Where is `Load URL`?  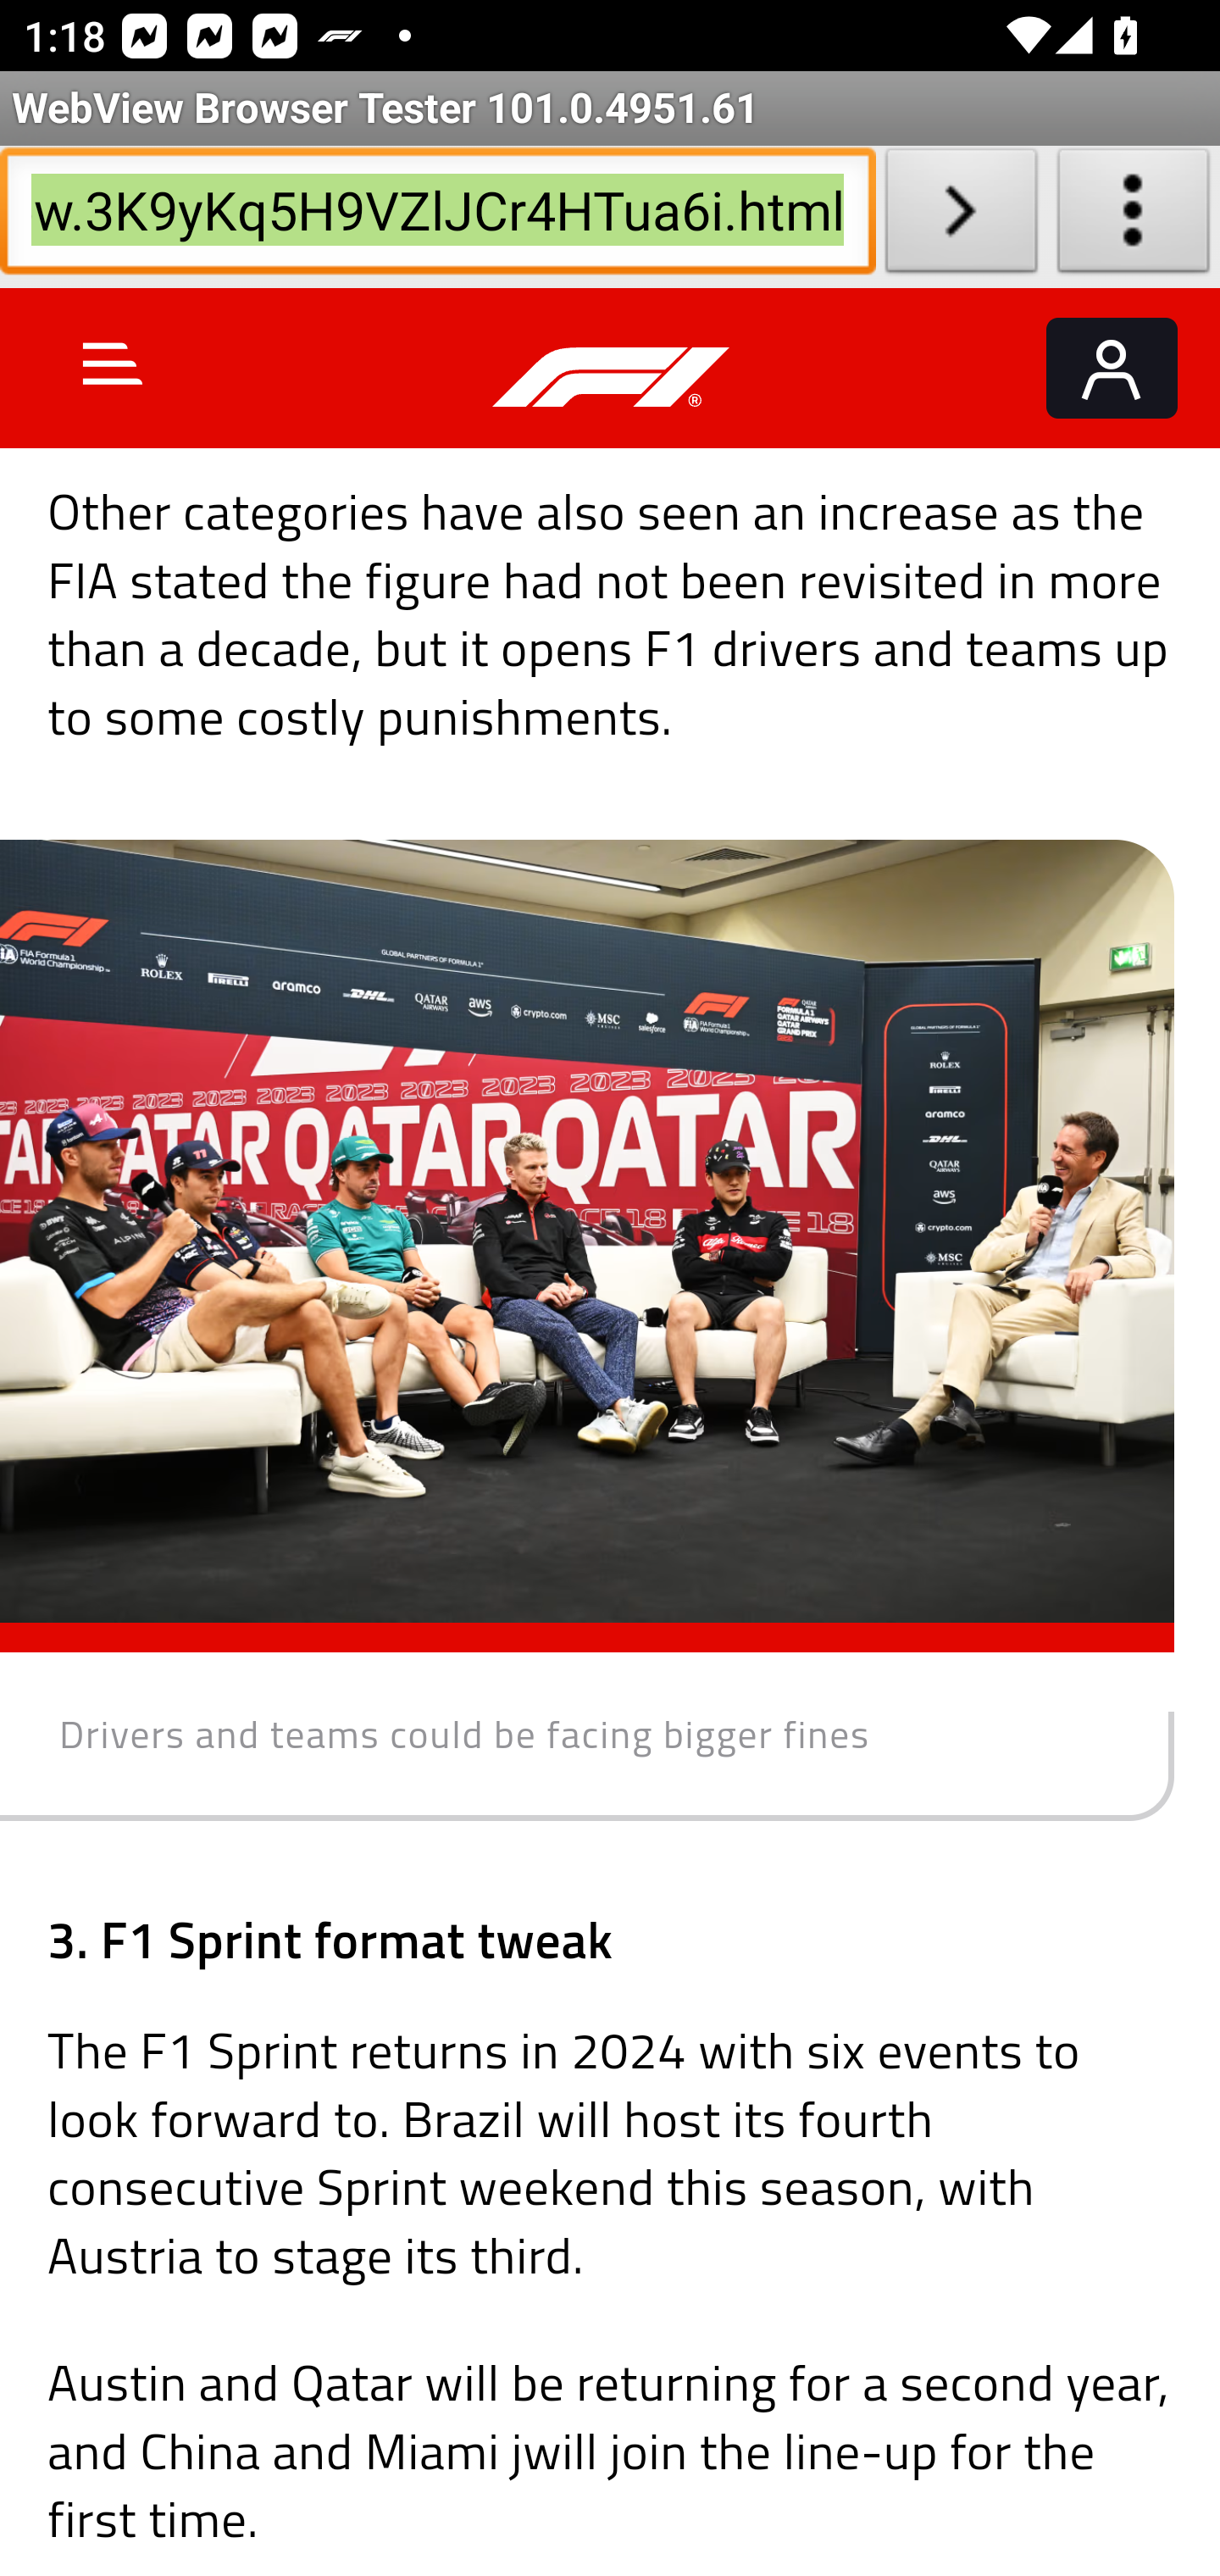
Load URL is located at coordinates (961, 217).